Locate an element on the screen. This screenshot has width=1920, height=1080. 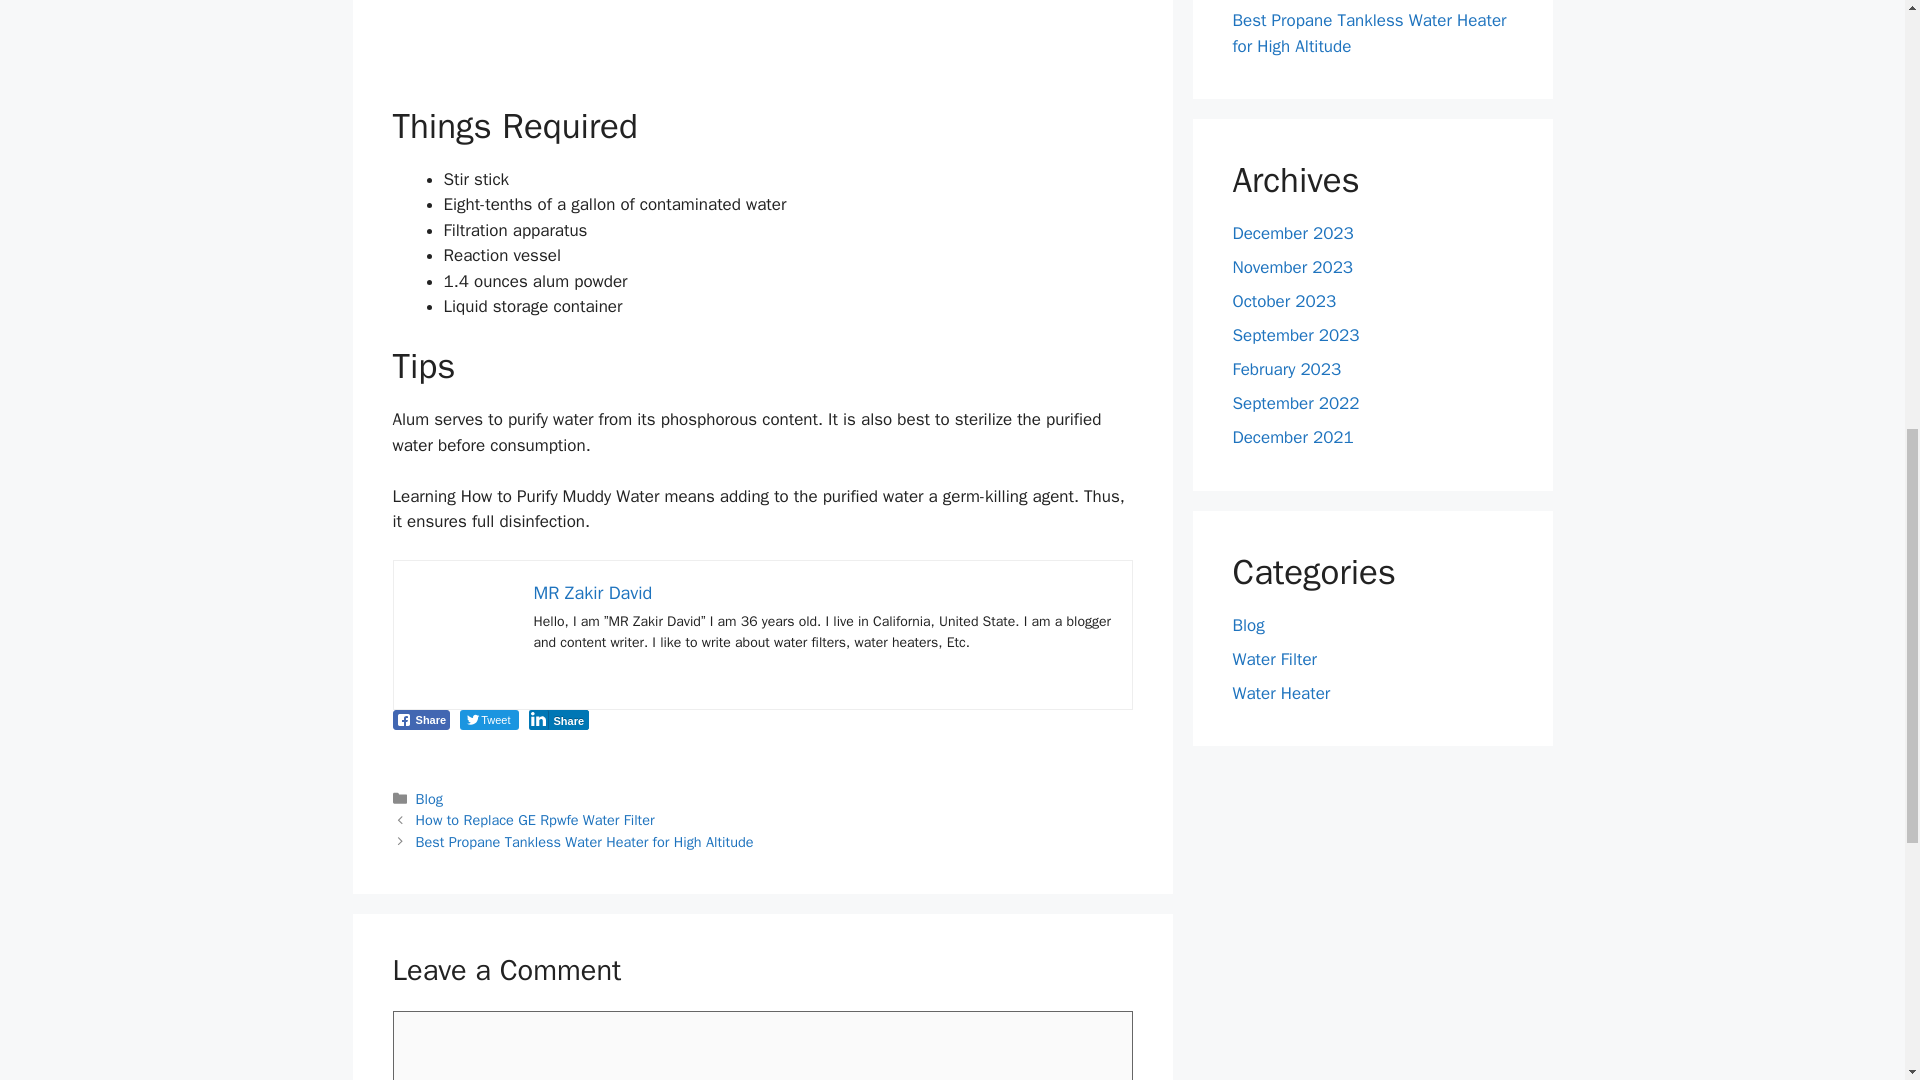
October 2023 is located at coordinates (1284, 301).